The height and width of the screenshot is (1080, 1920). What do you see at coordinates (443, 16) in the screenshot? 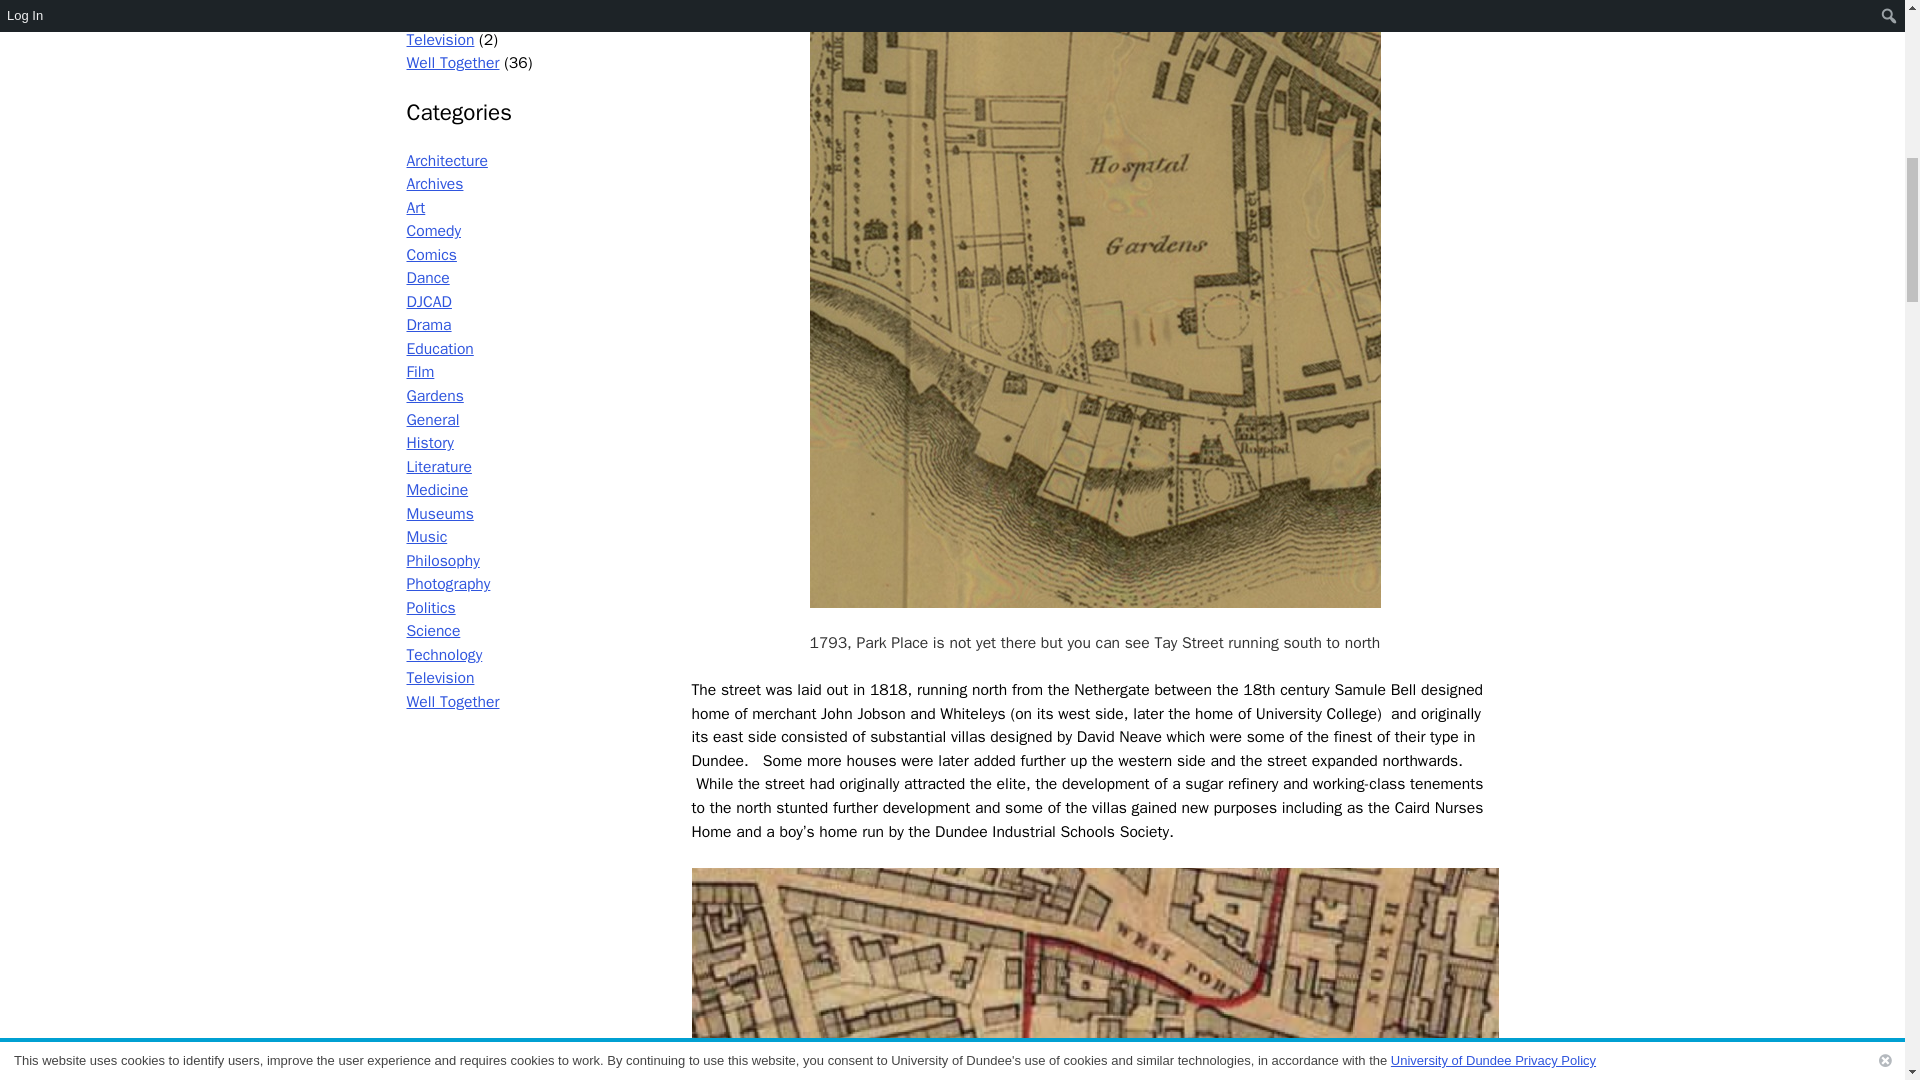
I see `Technology` at bounding box center [443, 16].